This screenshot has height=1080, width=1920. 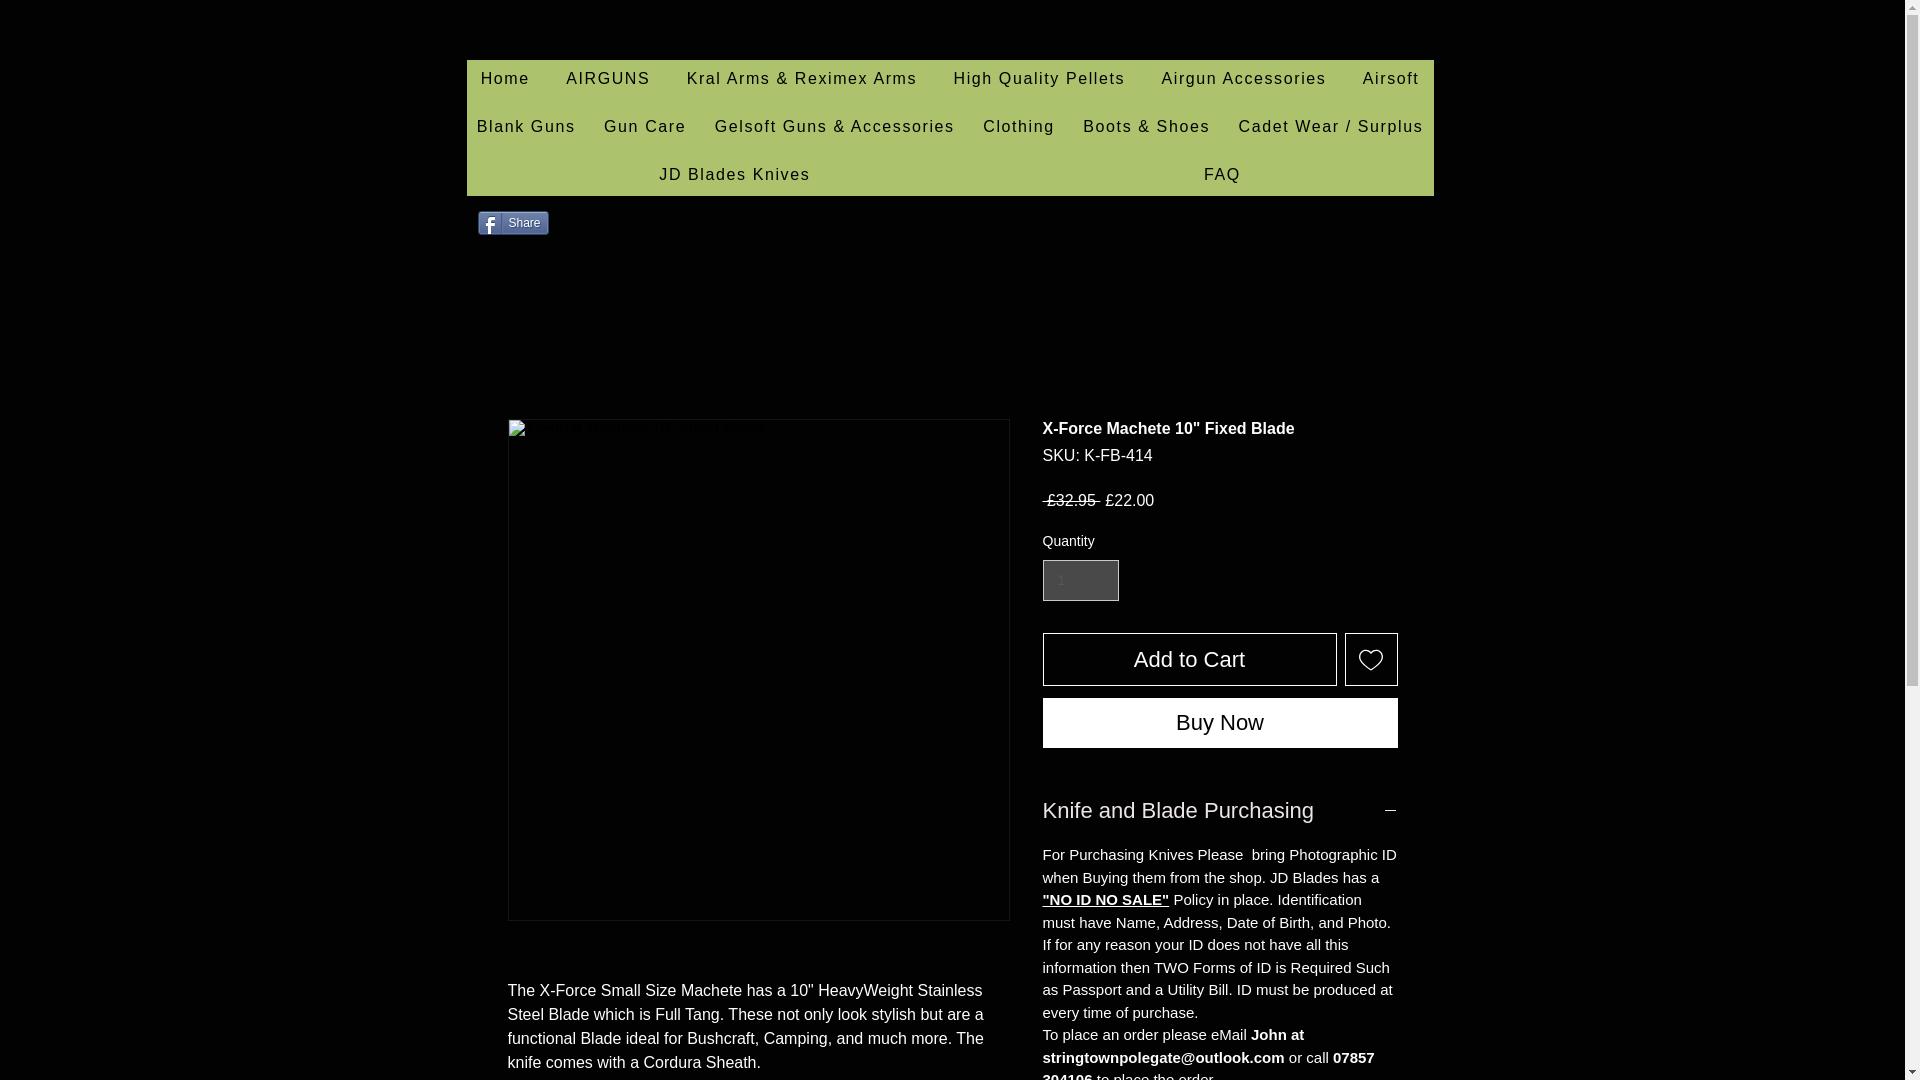 What do you see at coordinates (514, 222) in the screenshot?
I see `Share` at bounding box center [514, 222].